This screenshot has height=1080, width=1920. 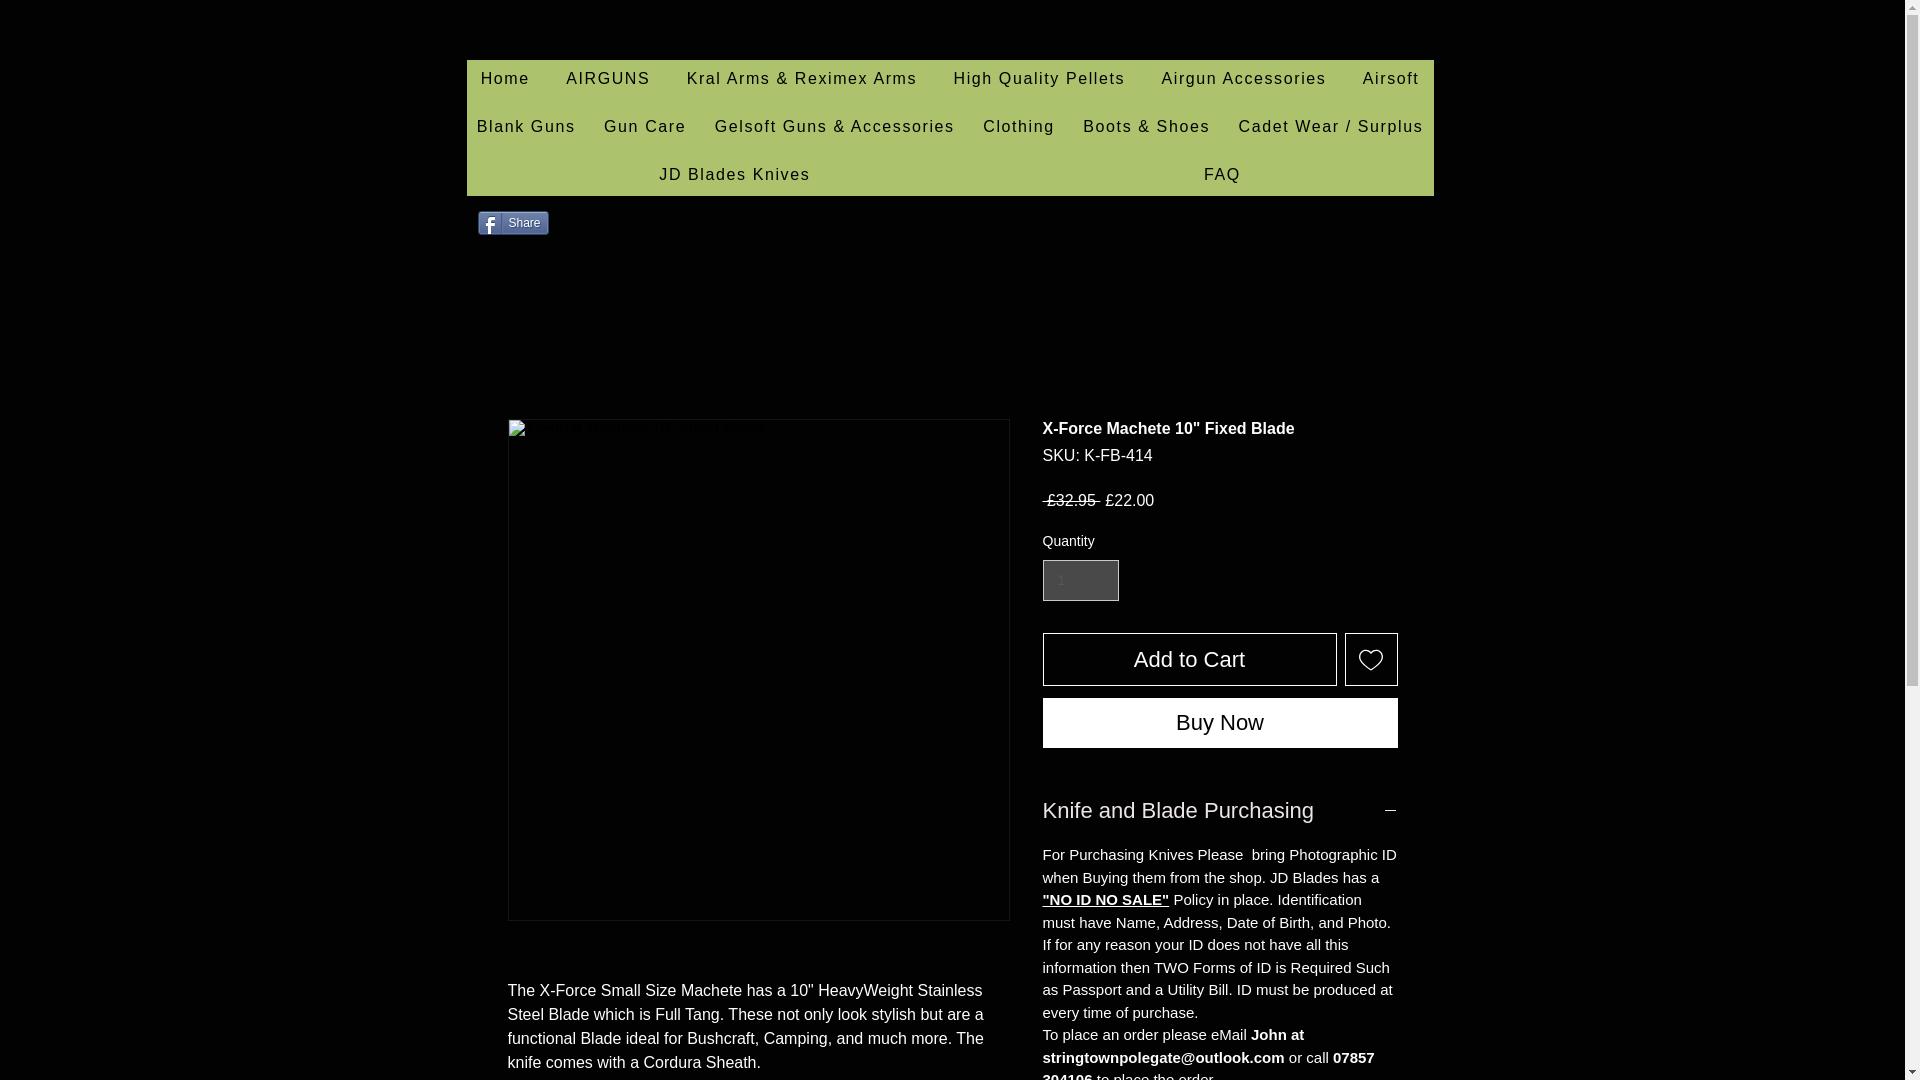 What do you see at coordinates (514, 222) in the screenshot?
I see `Share` at bounding box center [514, 222].